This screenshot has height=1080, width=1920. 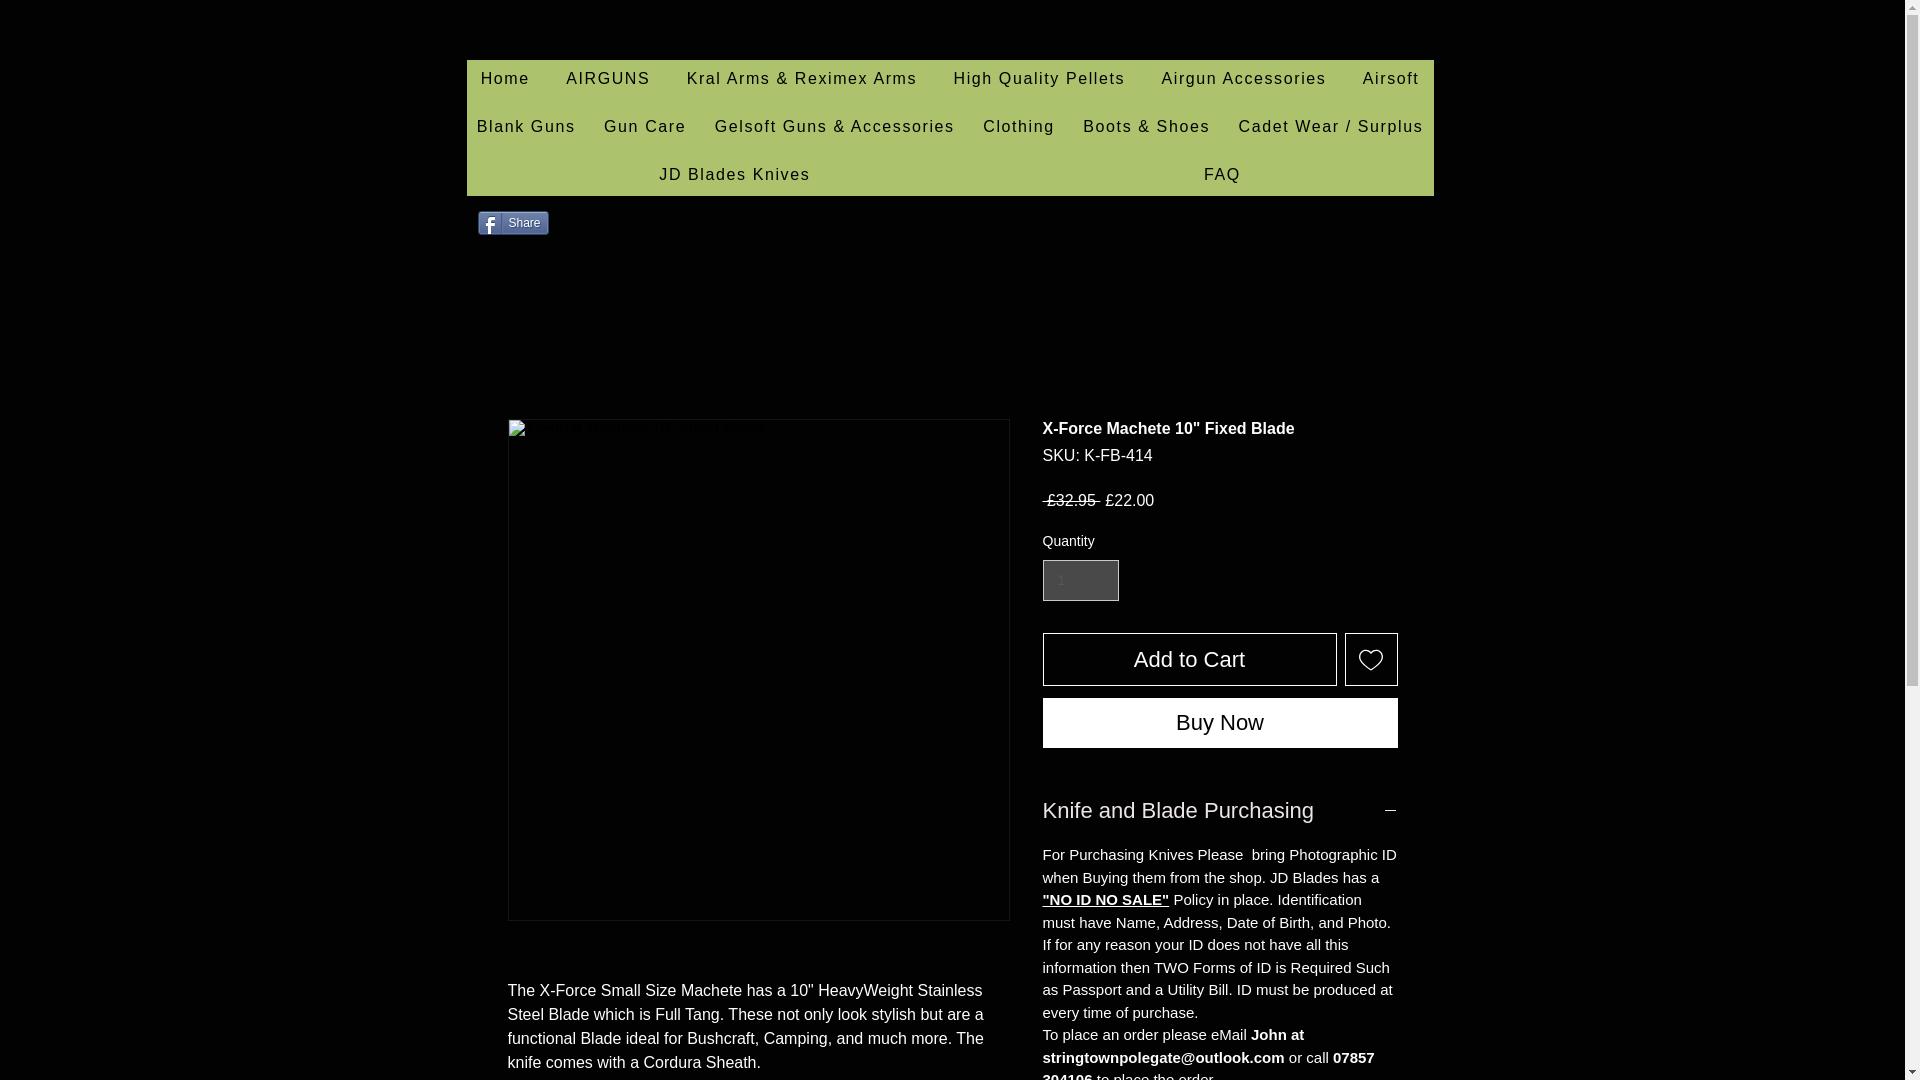 What do you see at coordinates (514, 222) in the screenshot?
I see `Share` at bounding box center [514, 222].